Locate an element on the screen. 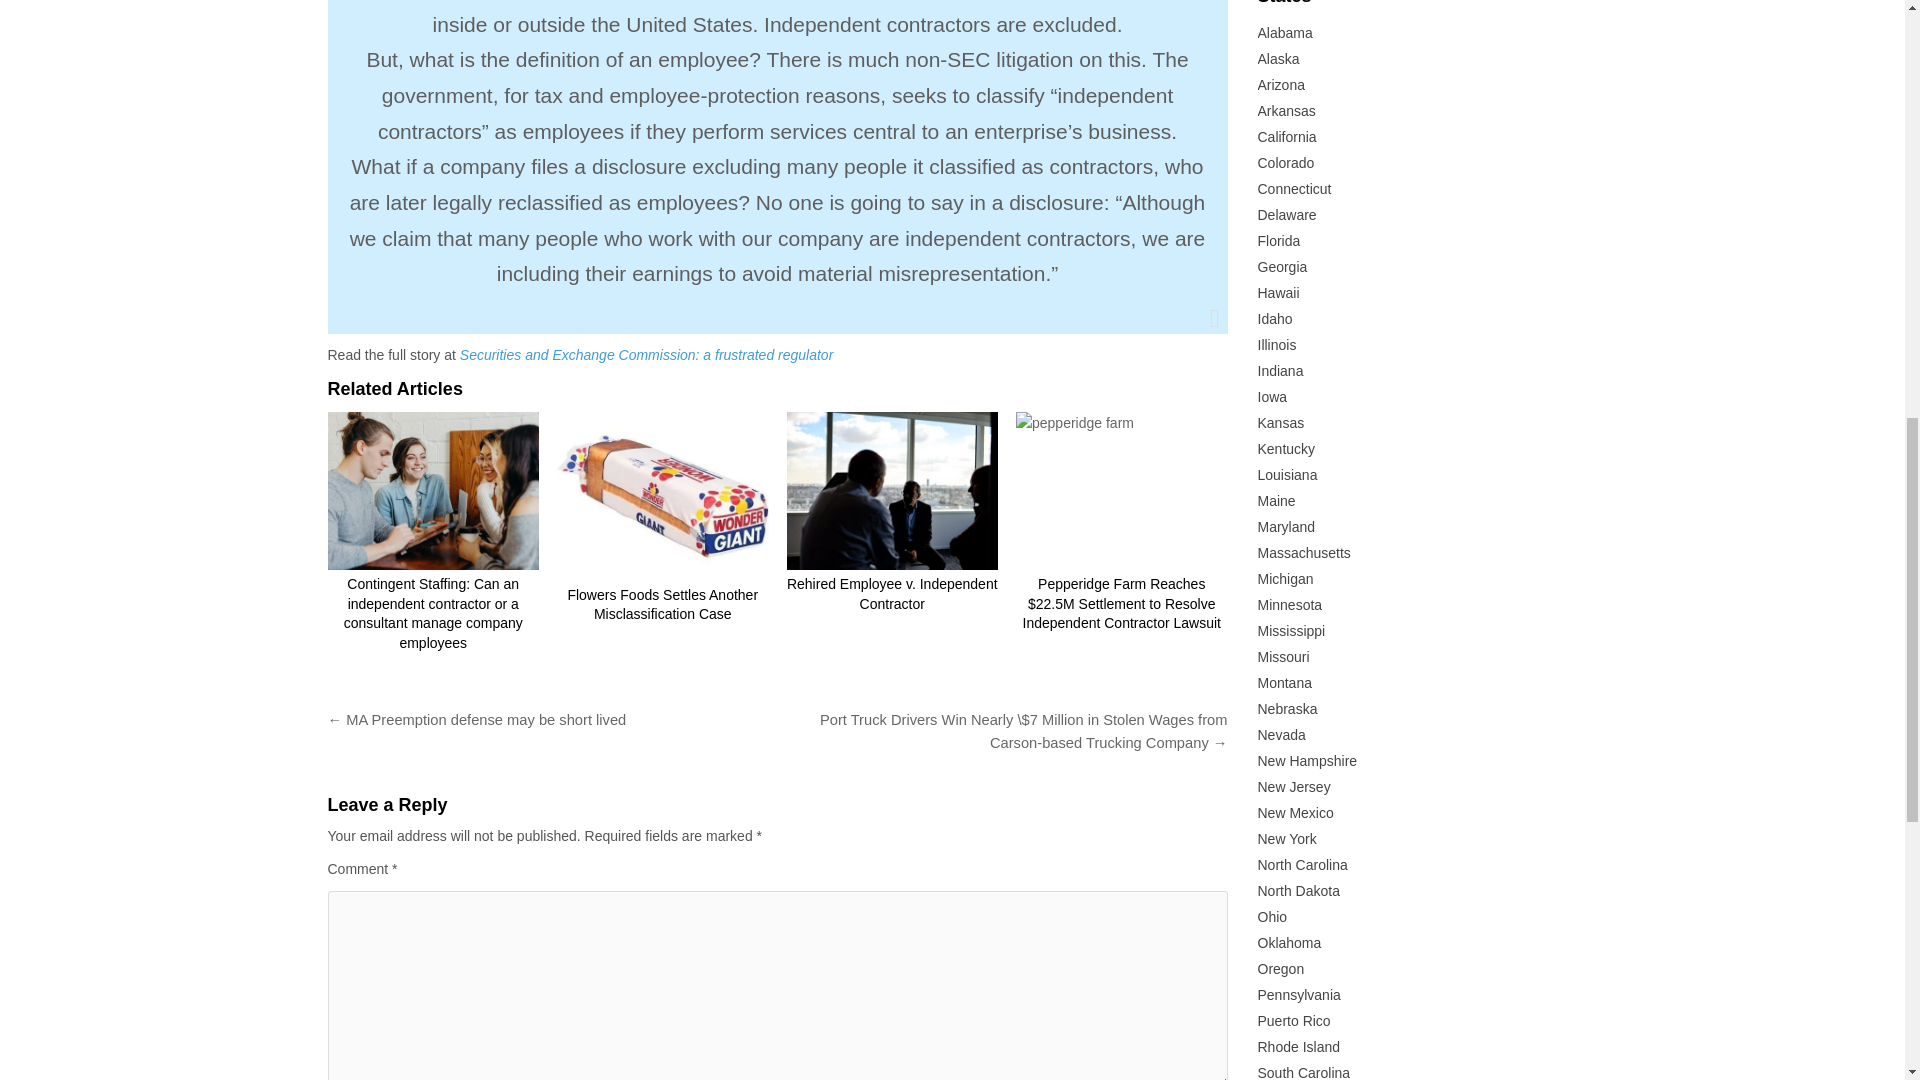 The width and height of the screenshot is (1920, 1080). Securities and Exchange Commission: a frustrated regulator  is located at coordinates (648, 354).